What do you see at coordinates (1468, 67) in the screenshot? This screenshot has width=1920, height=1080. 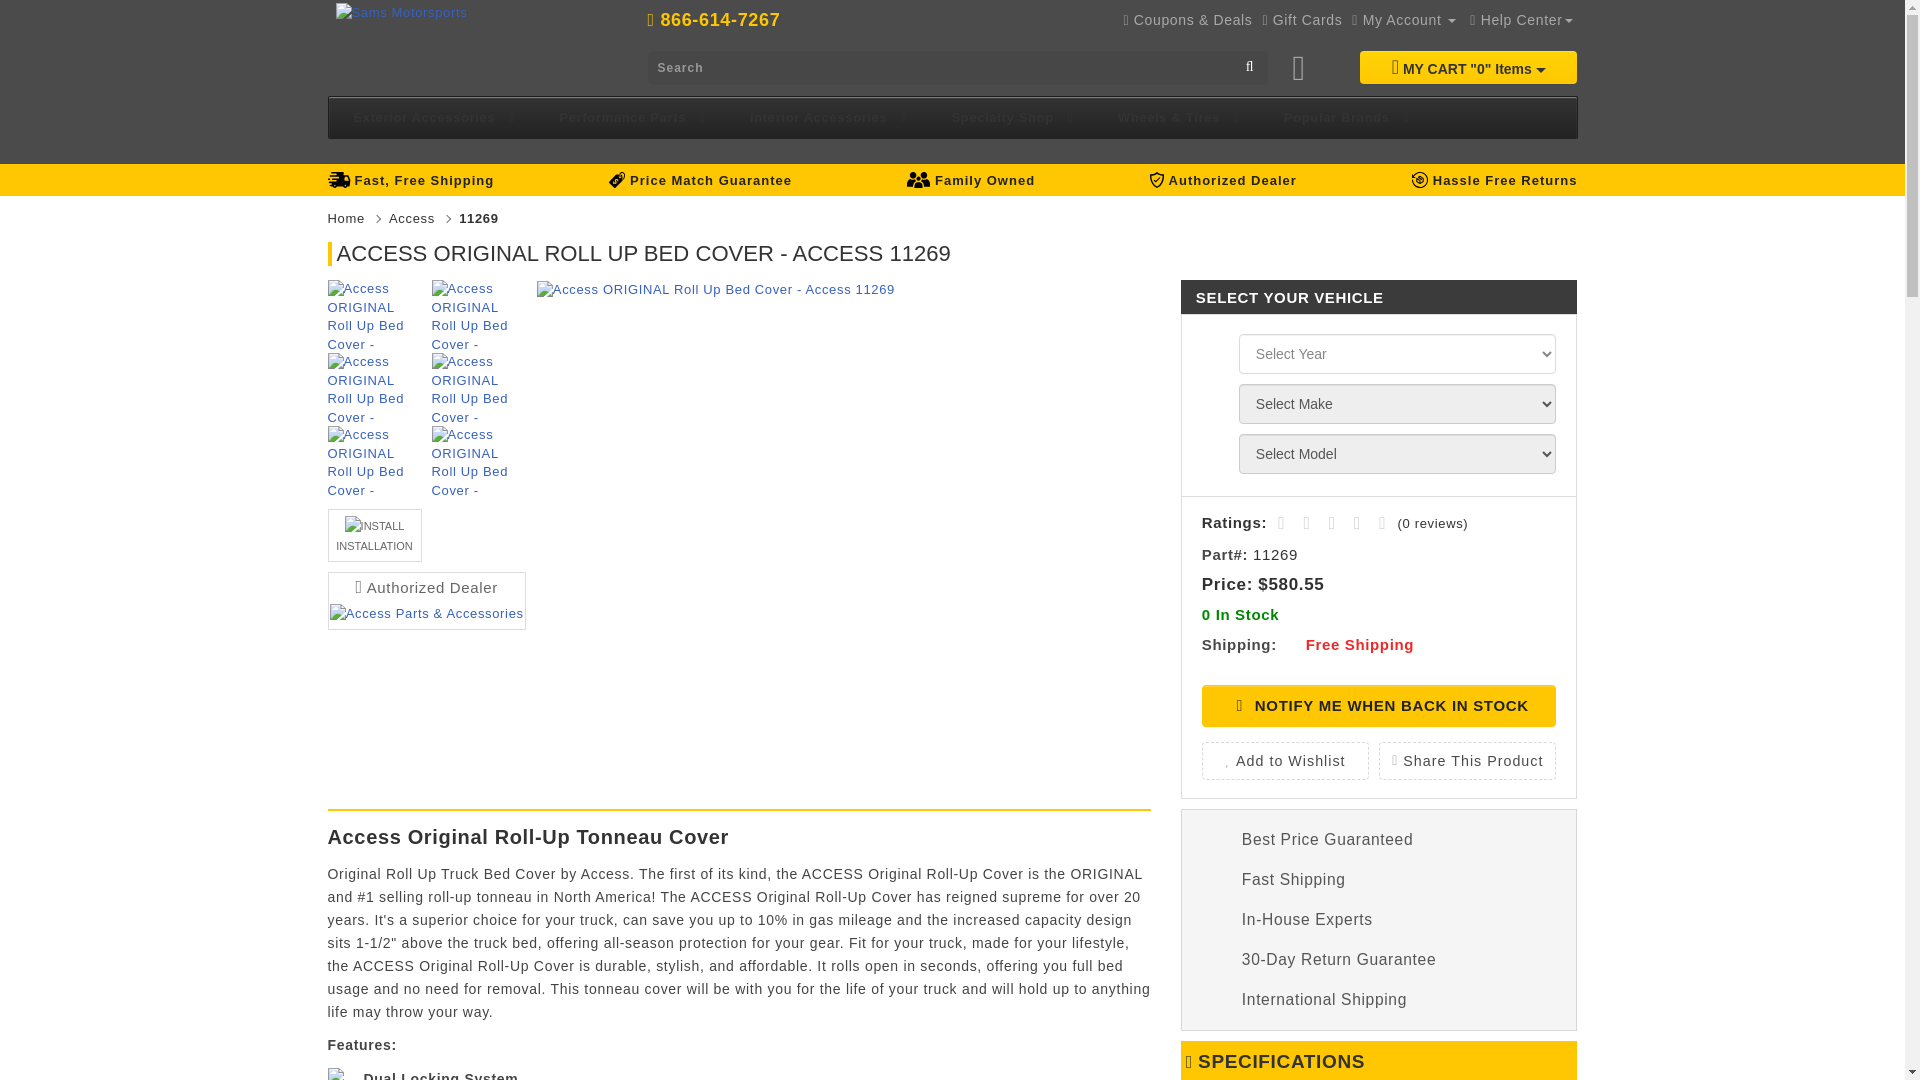 I see `MY CART "0" Items` at bounding box center [1468, 67].